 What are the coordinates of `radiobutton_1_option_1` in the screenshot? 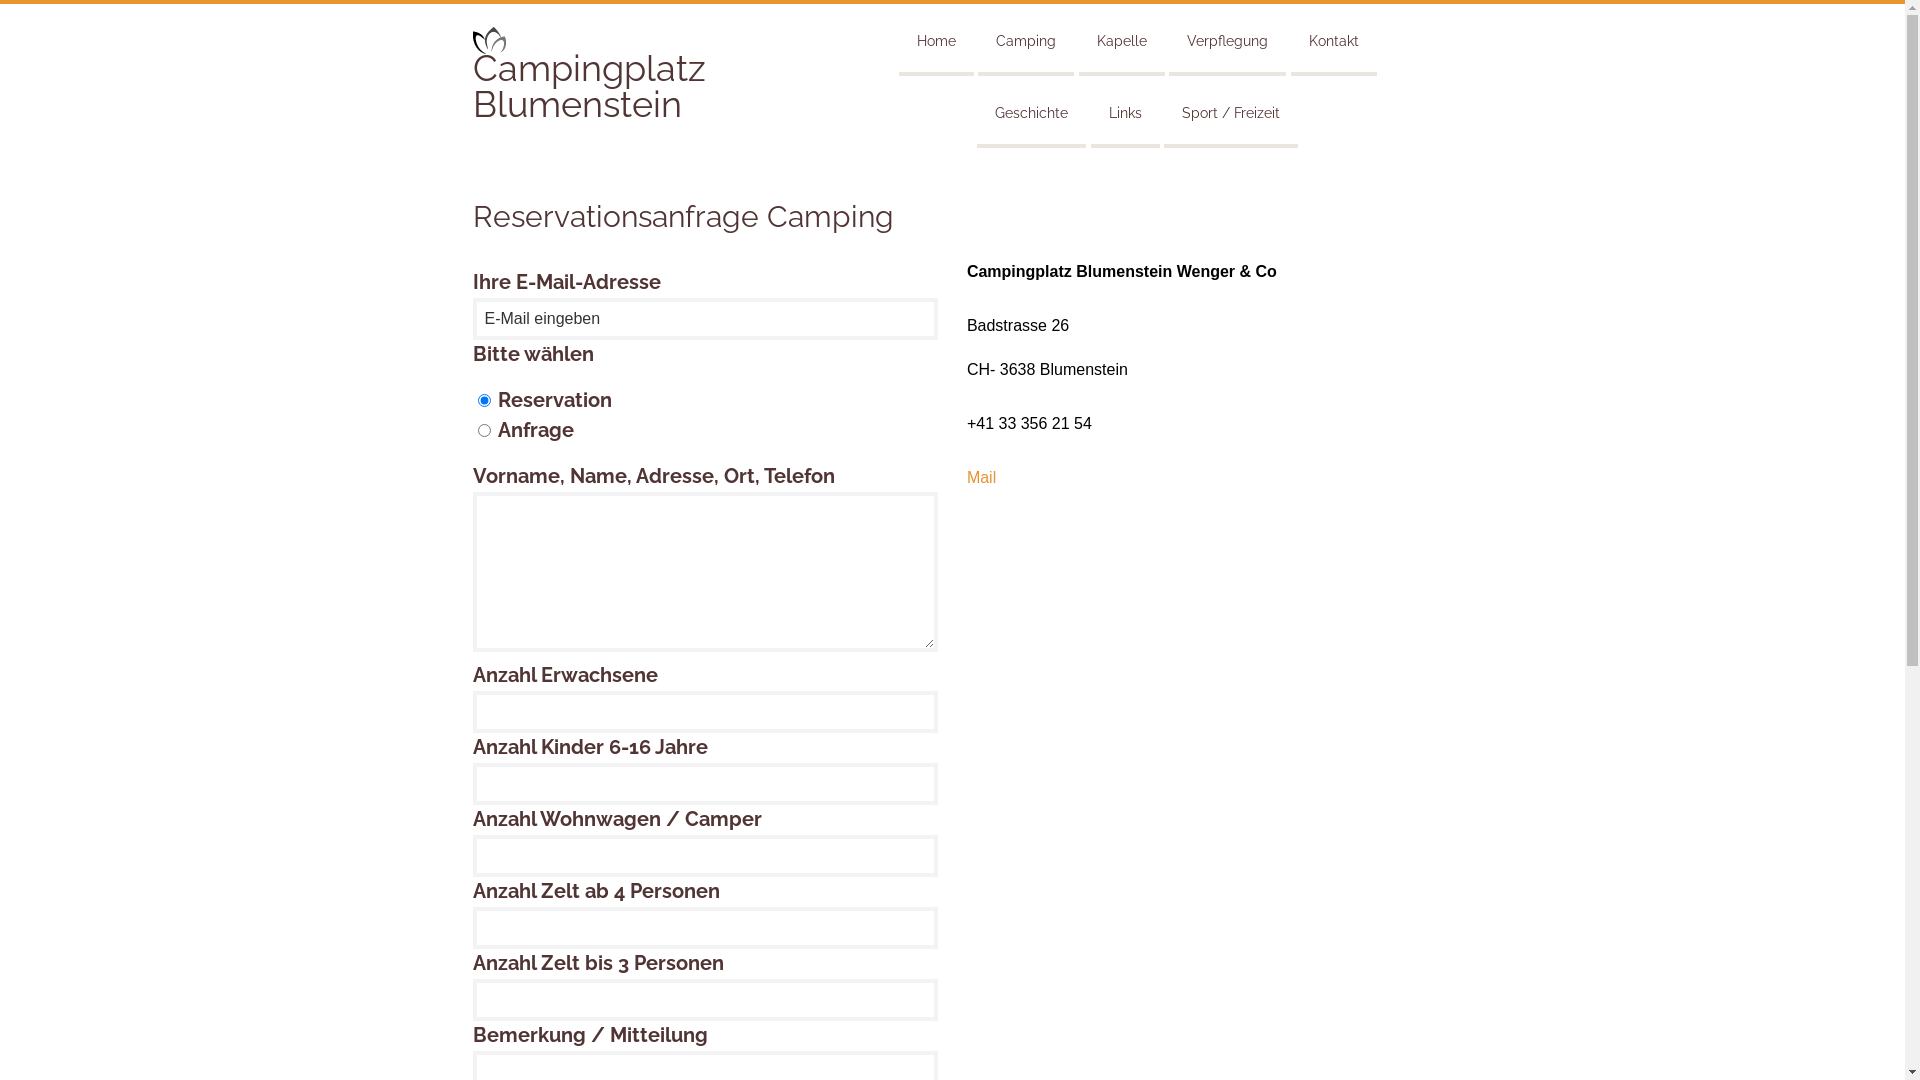 It's located at (484, 430).